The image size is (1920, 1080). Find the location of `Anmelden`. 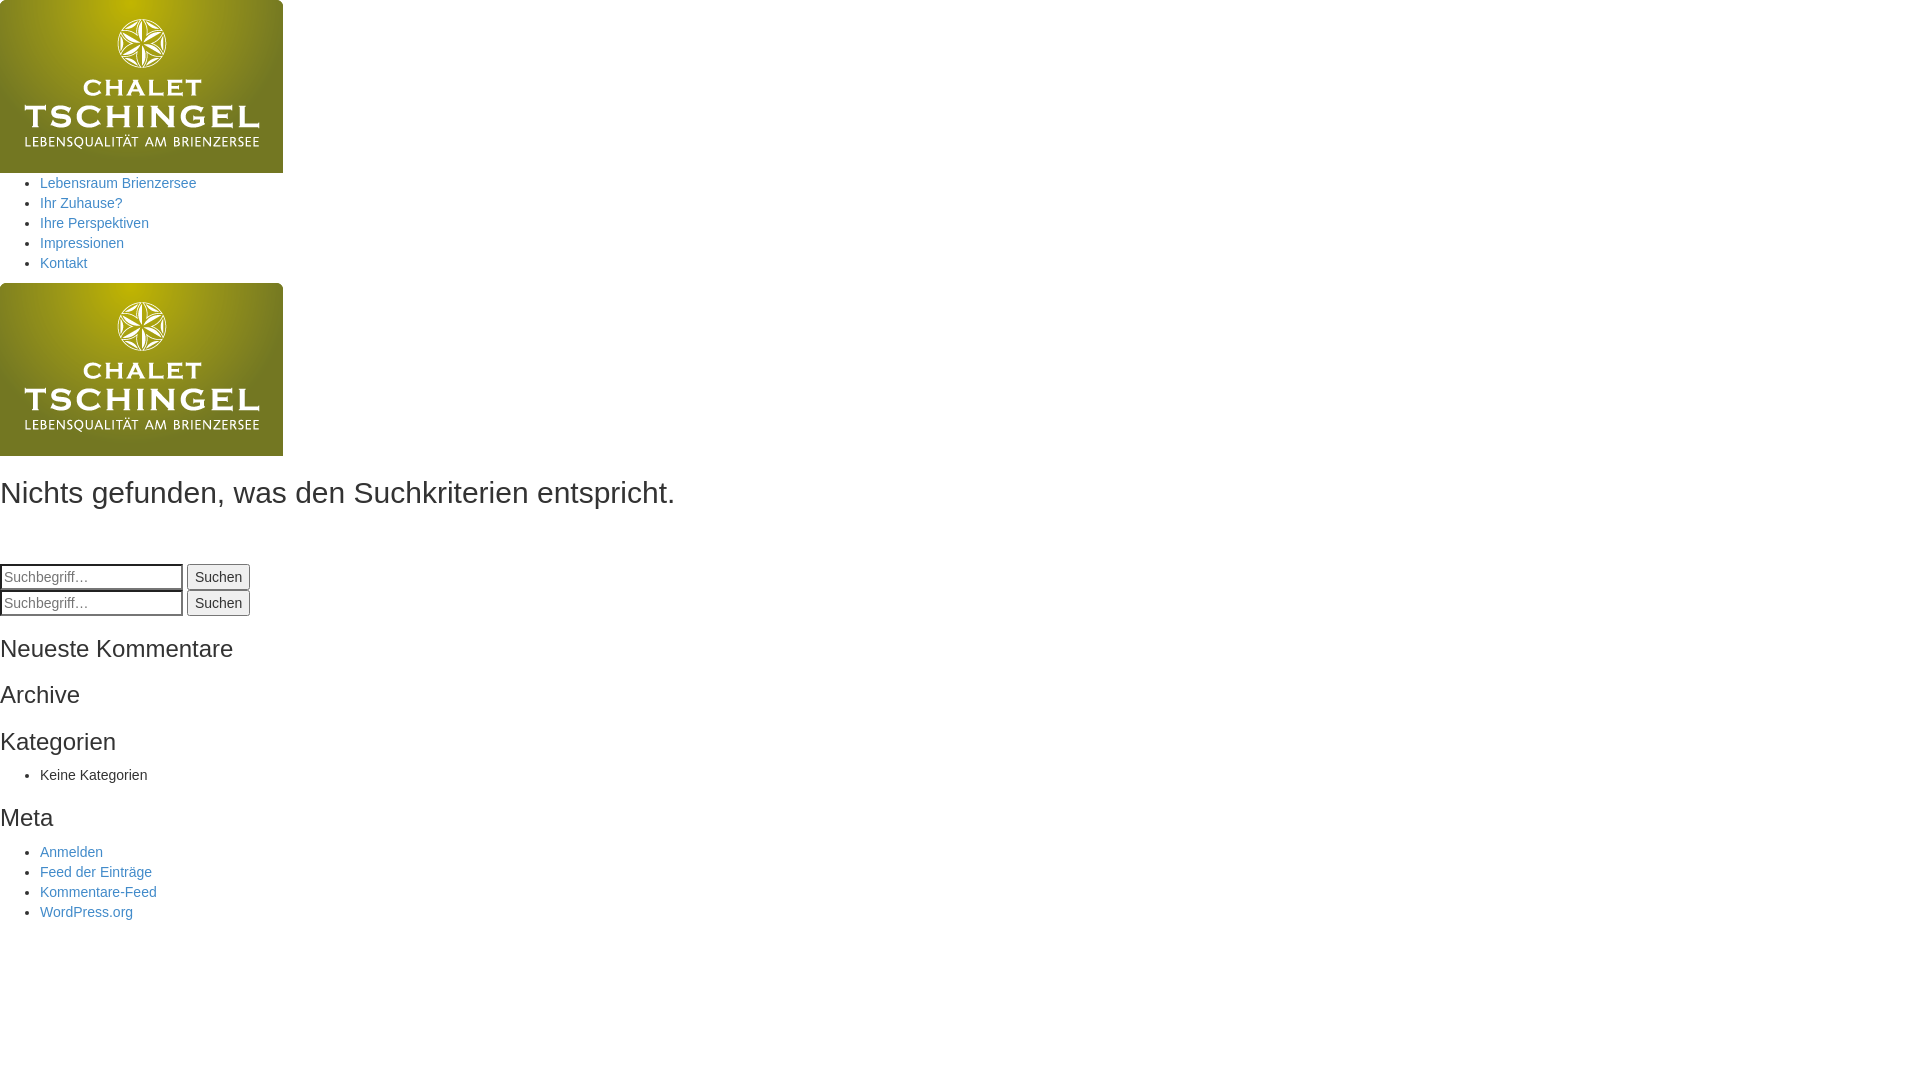

Anmelden is located at coordinates (72, 852).